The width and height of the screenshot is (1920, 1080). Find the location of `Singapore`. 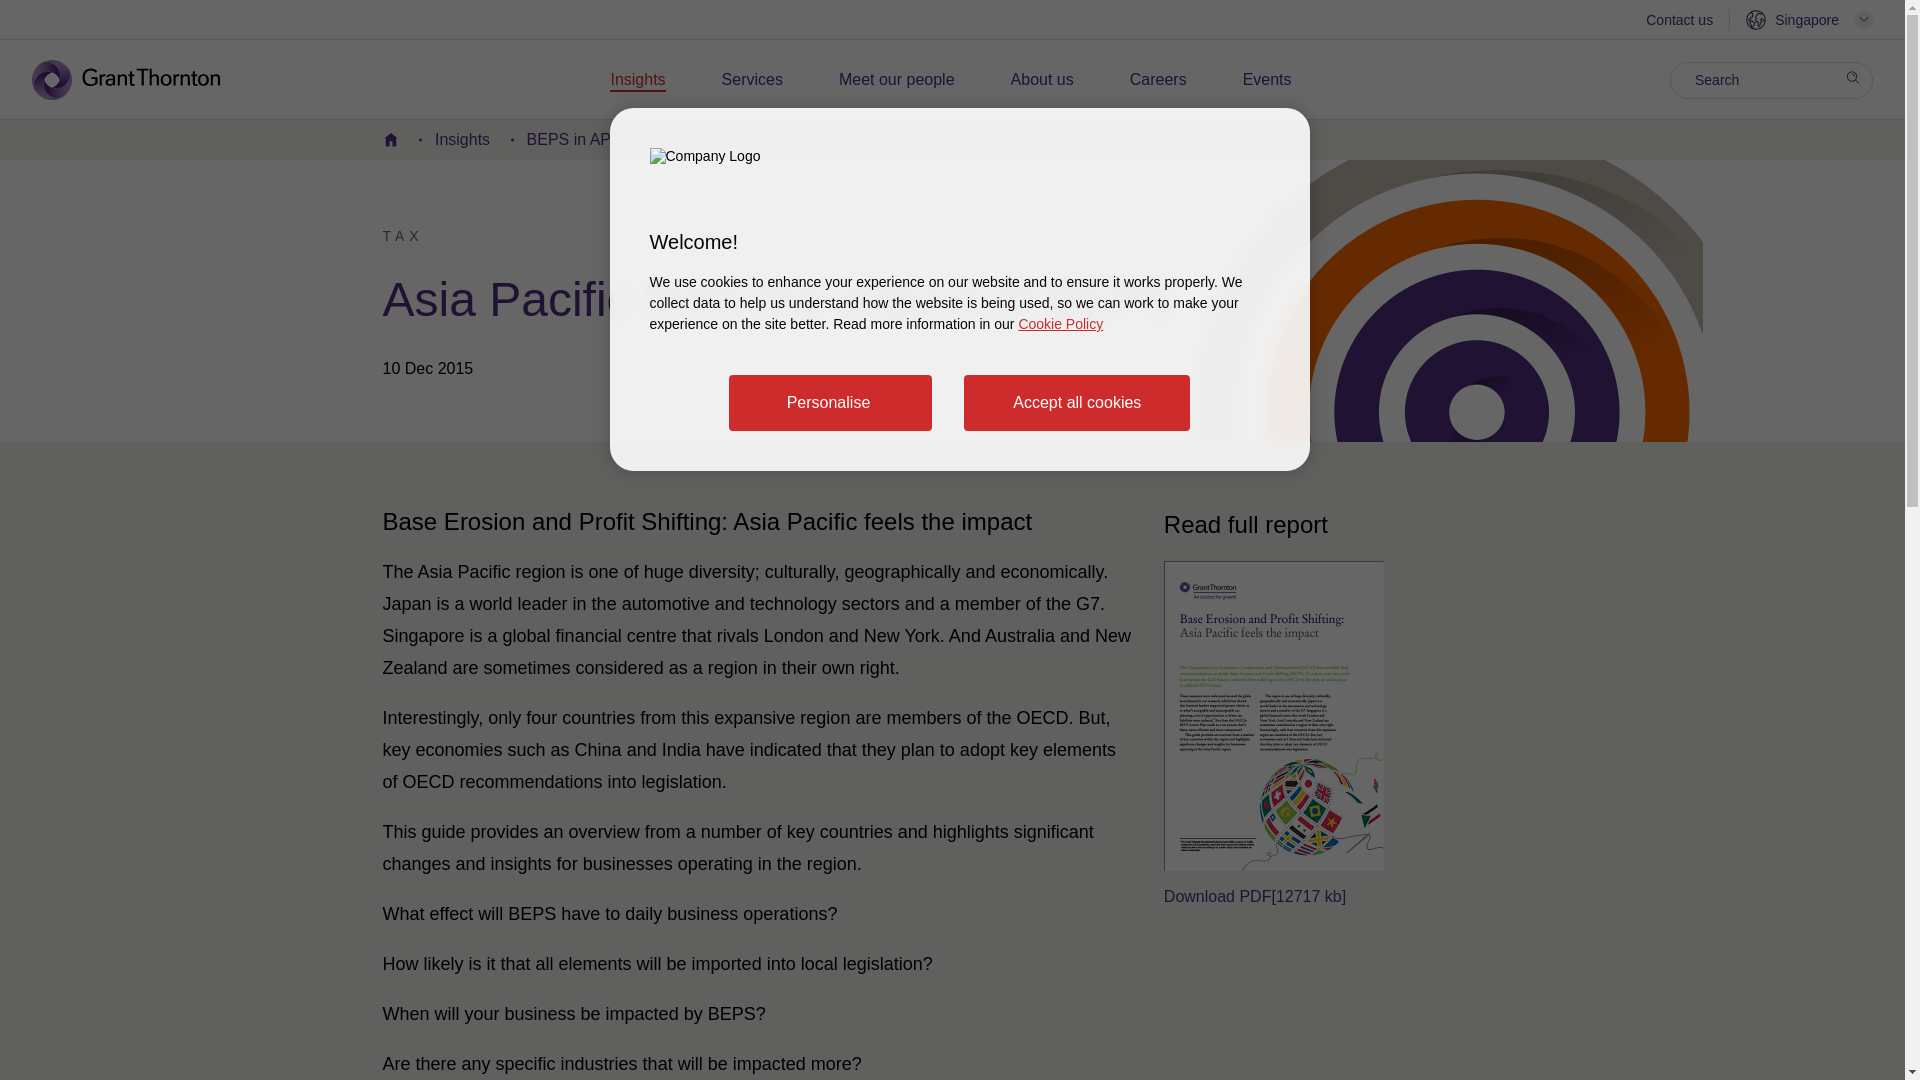

Singapore is located at coordinates (1809, 20).